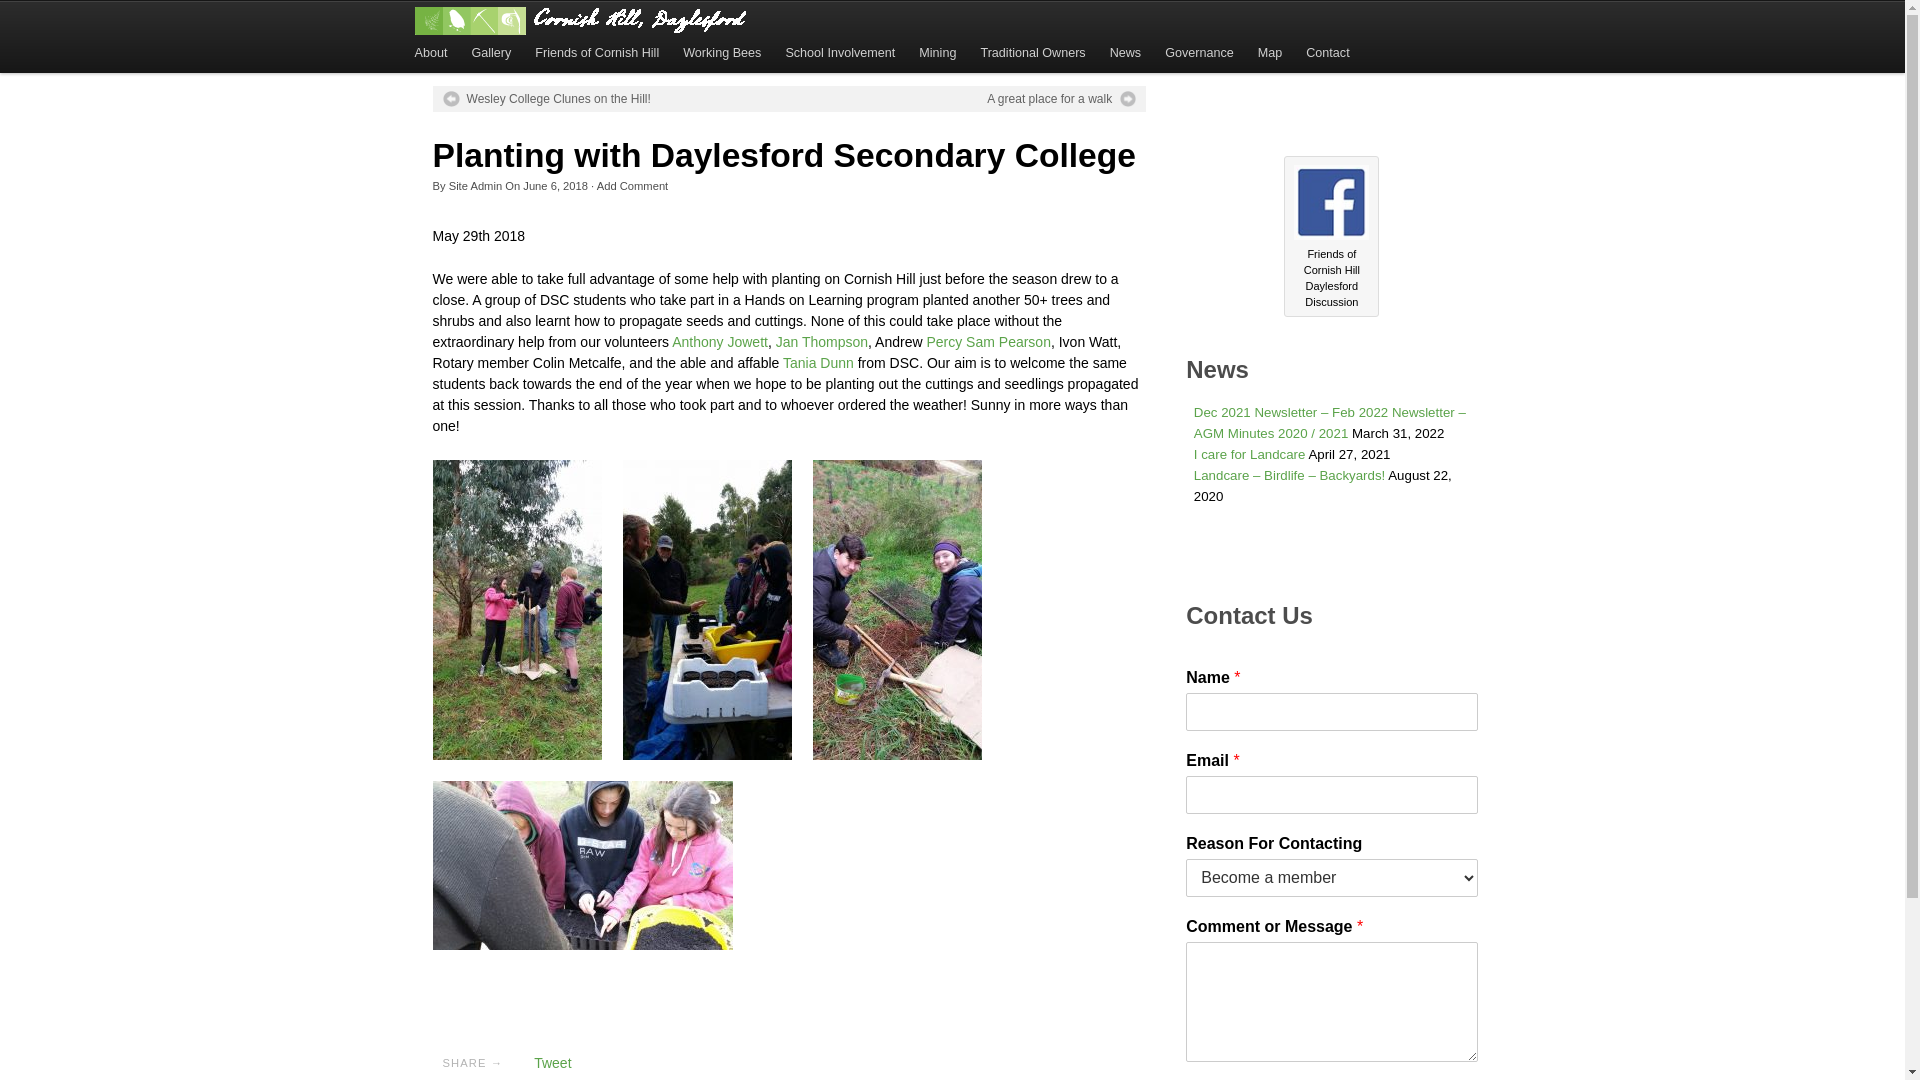 The image size is (1920, 1080). What do you see at coordinates (938, 54) in the screenshot?
I see `Mining` at bounding box center [938, 54].